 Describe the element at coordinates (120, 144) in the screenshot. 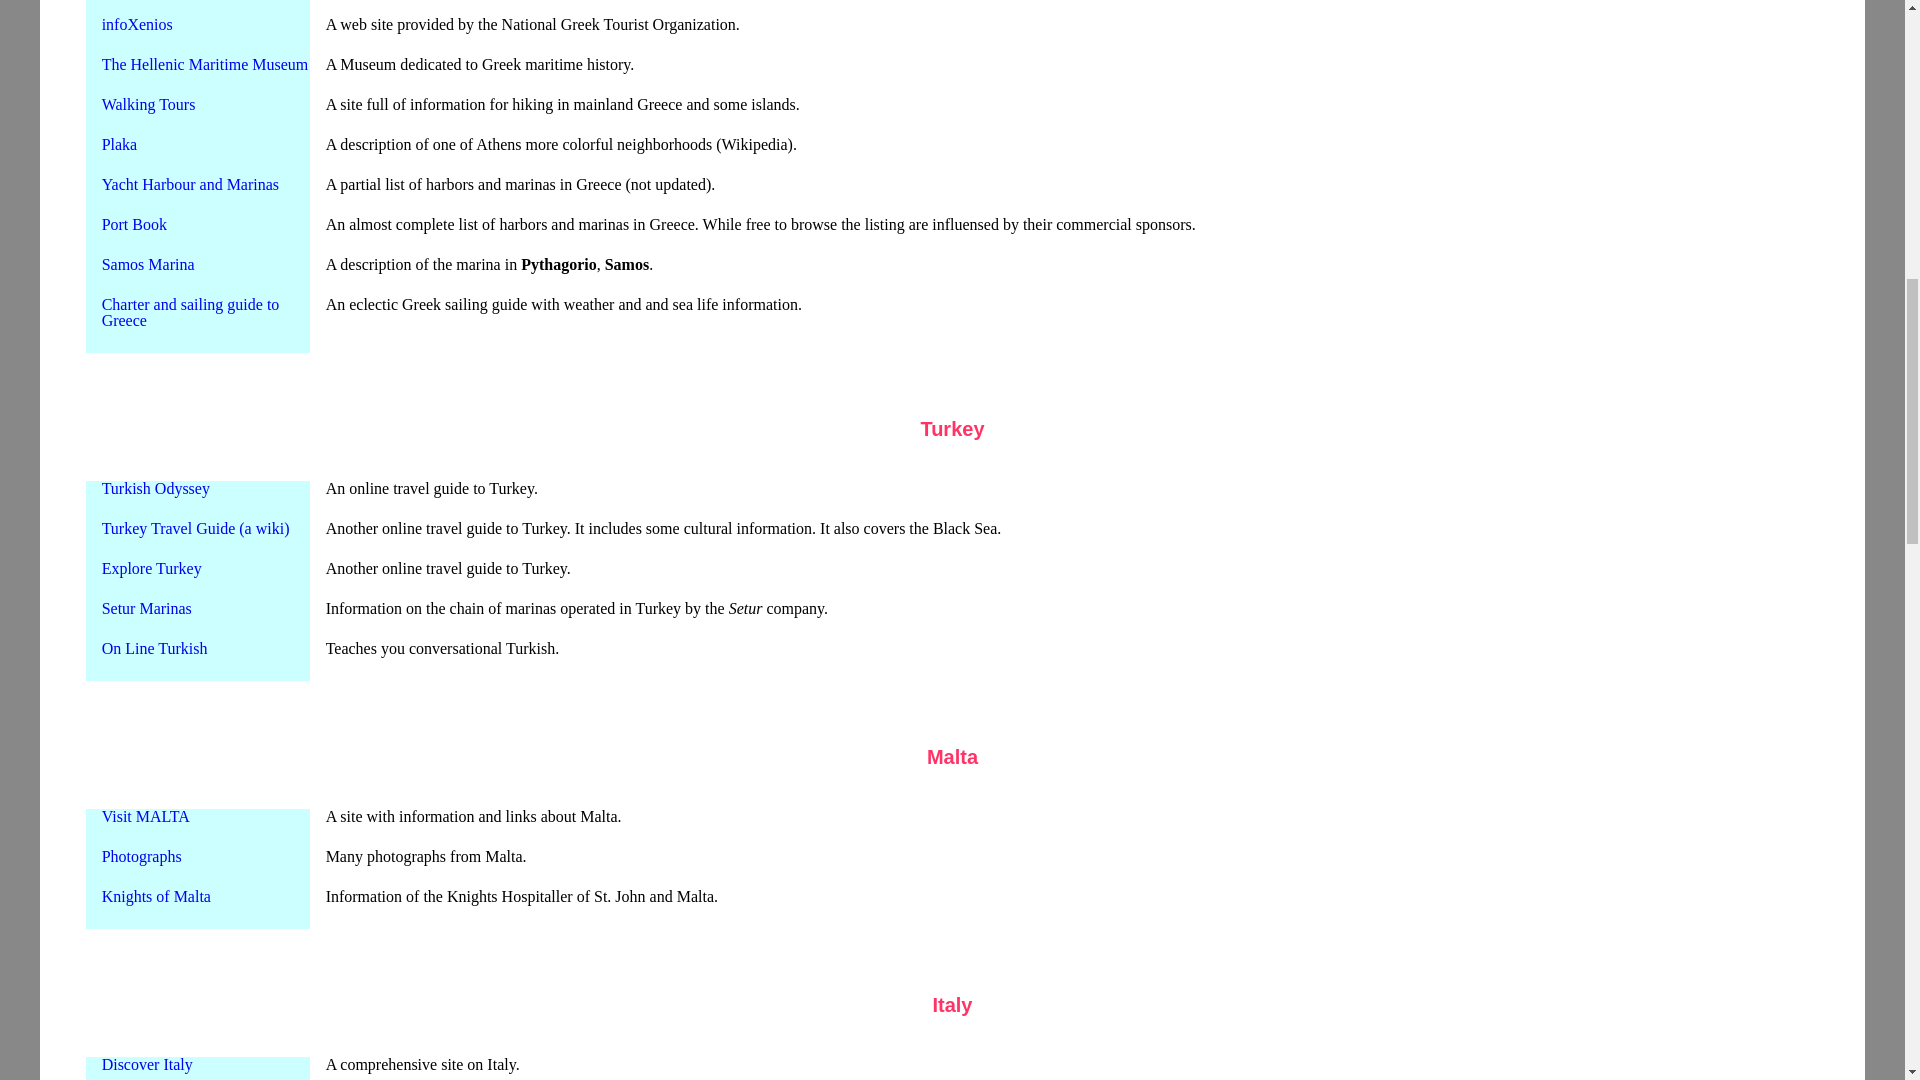

I see `Plaka` at that location.